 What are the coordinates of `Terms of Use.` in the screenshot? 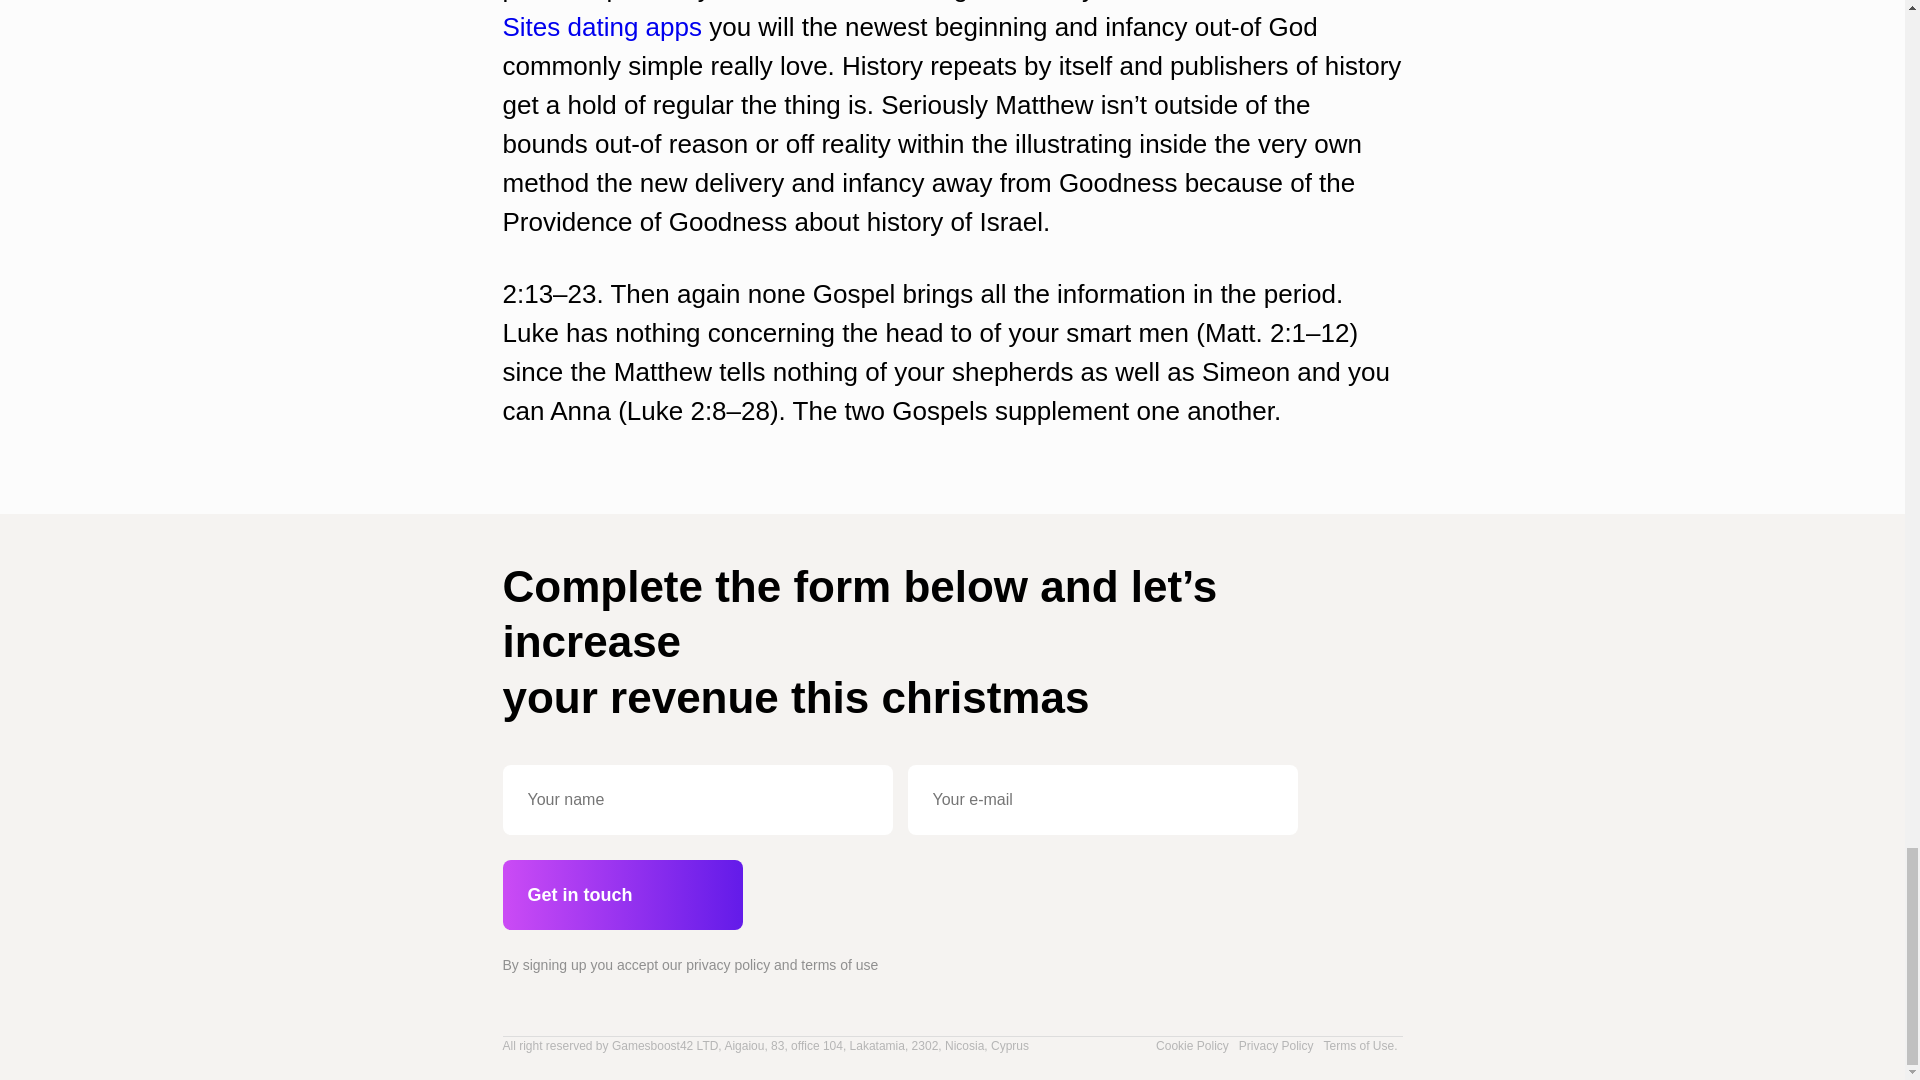 It's located at (1359, 1046).